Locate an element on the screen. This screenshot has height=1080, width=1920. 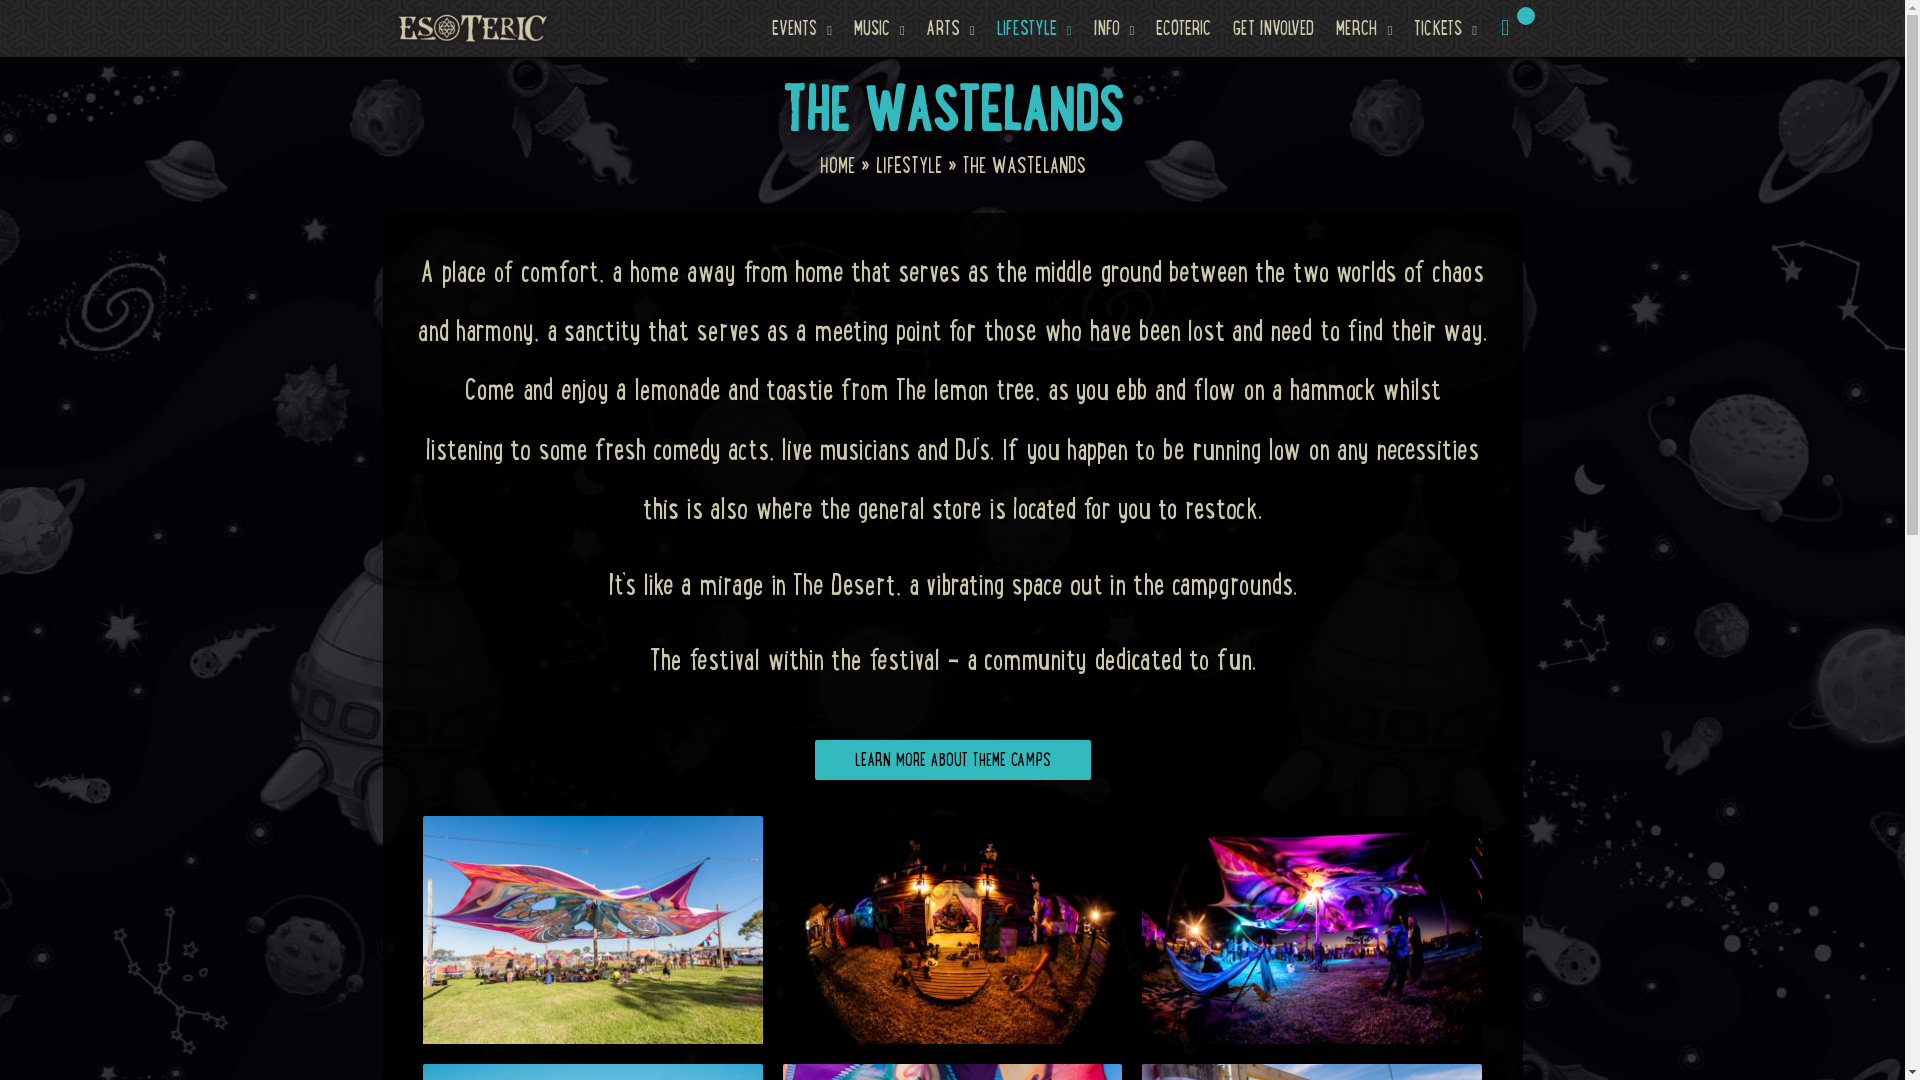
LIFESTYLE is located at coordinates (910, 165).